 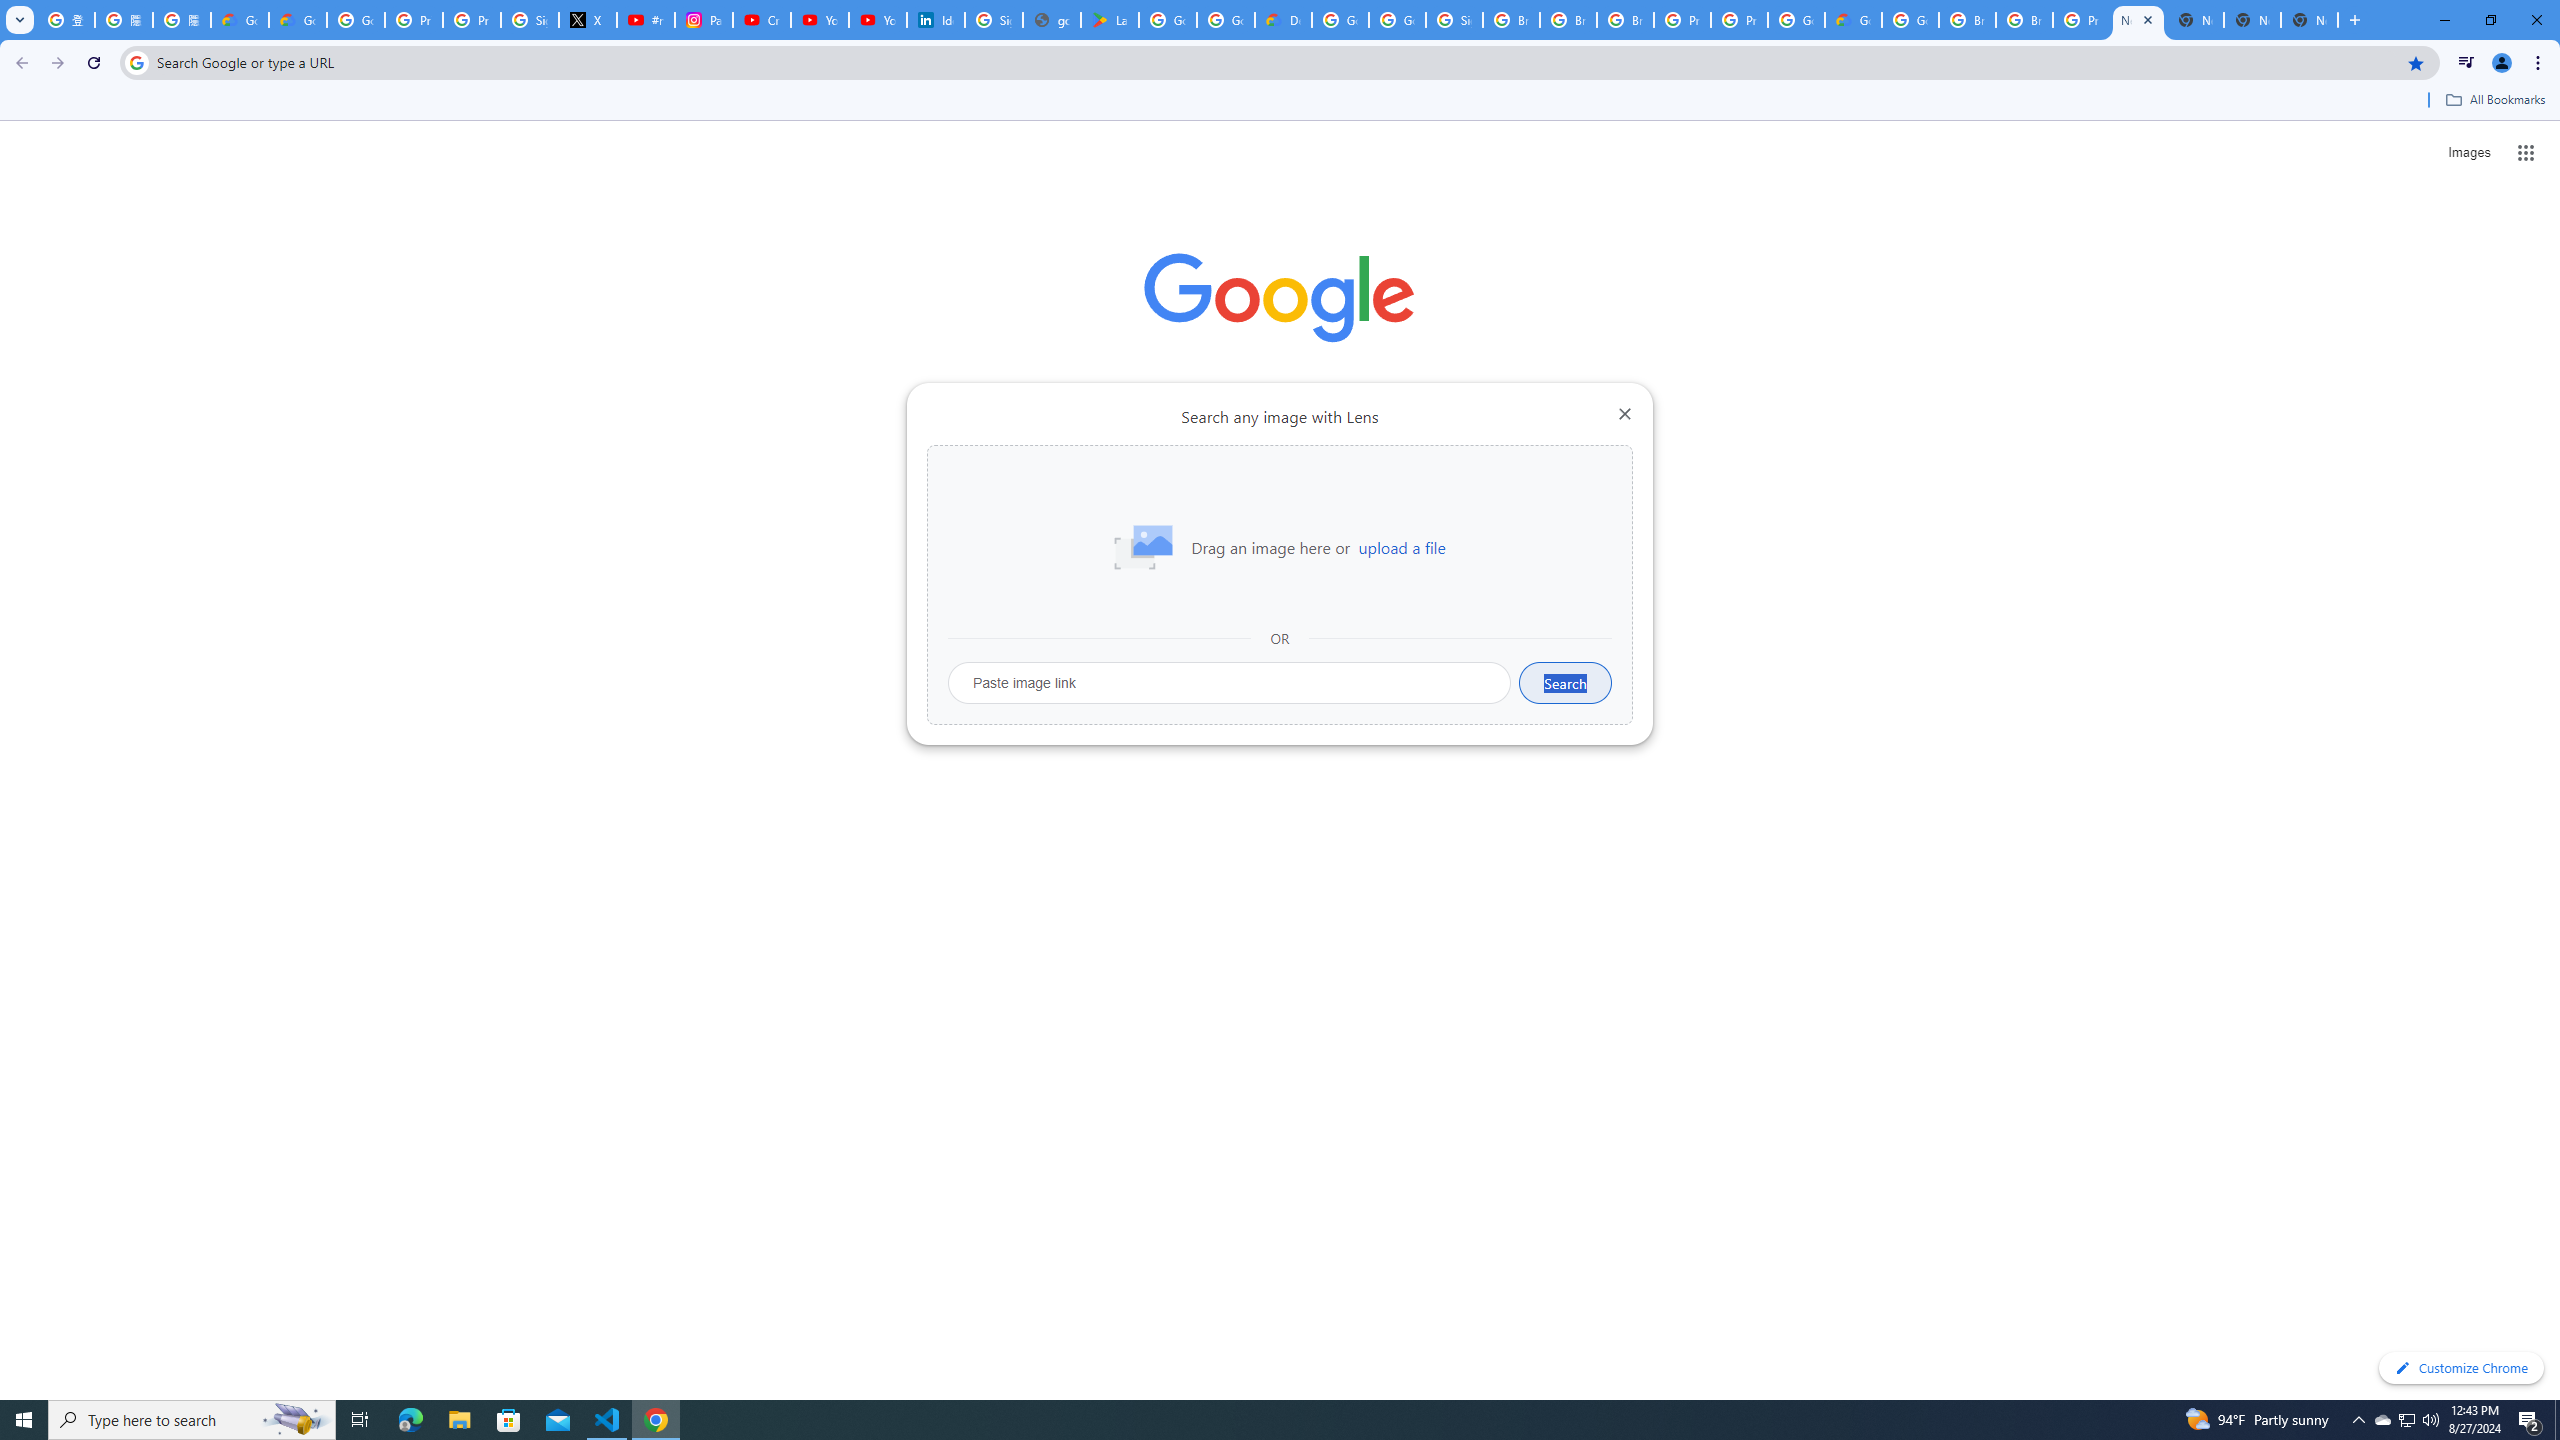 I want to click on upload a file, so click(x=1401, y=548).